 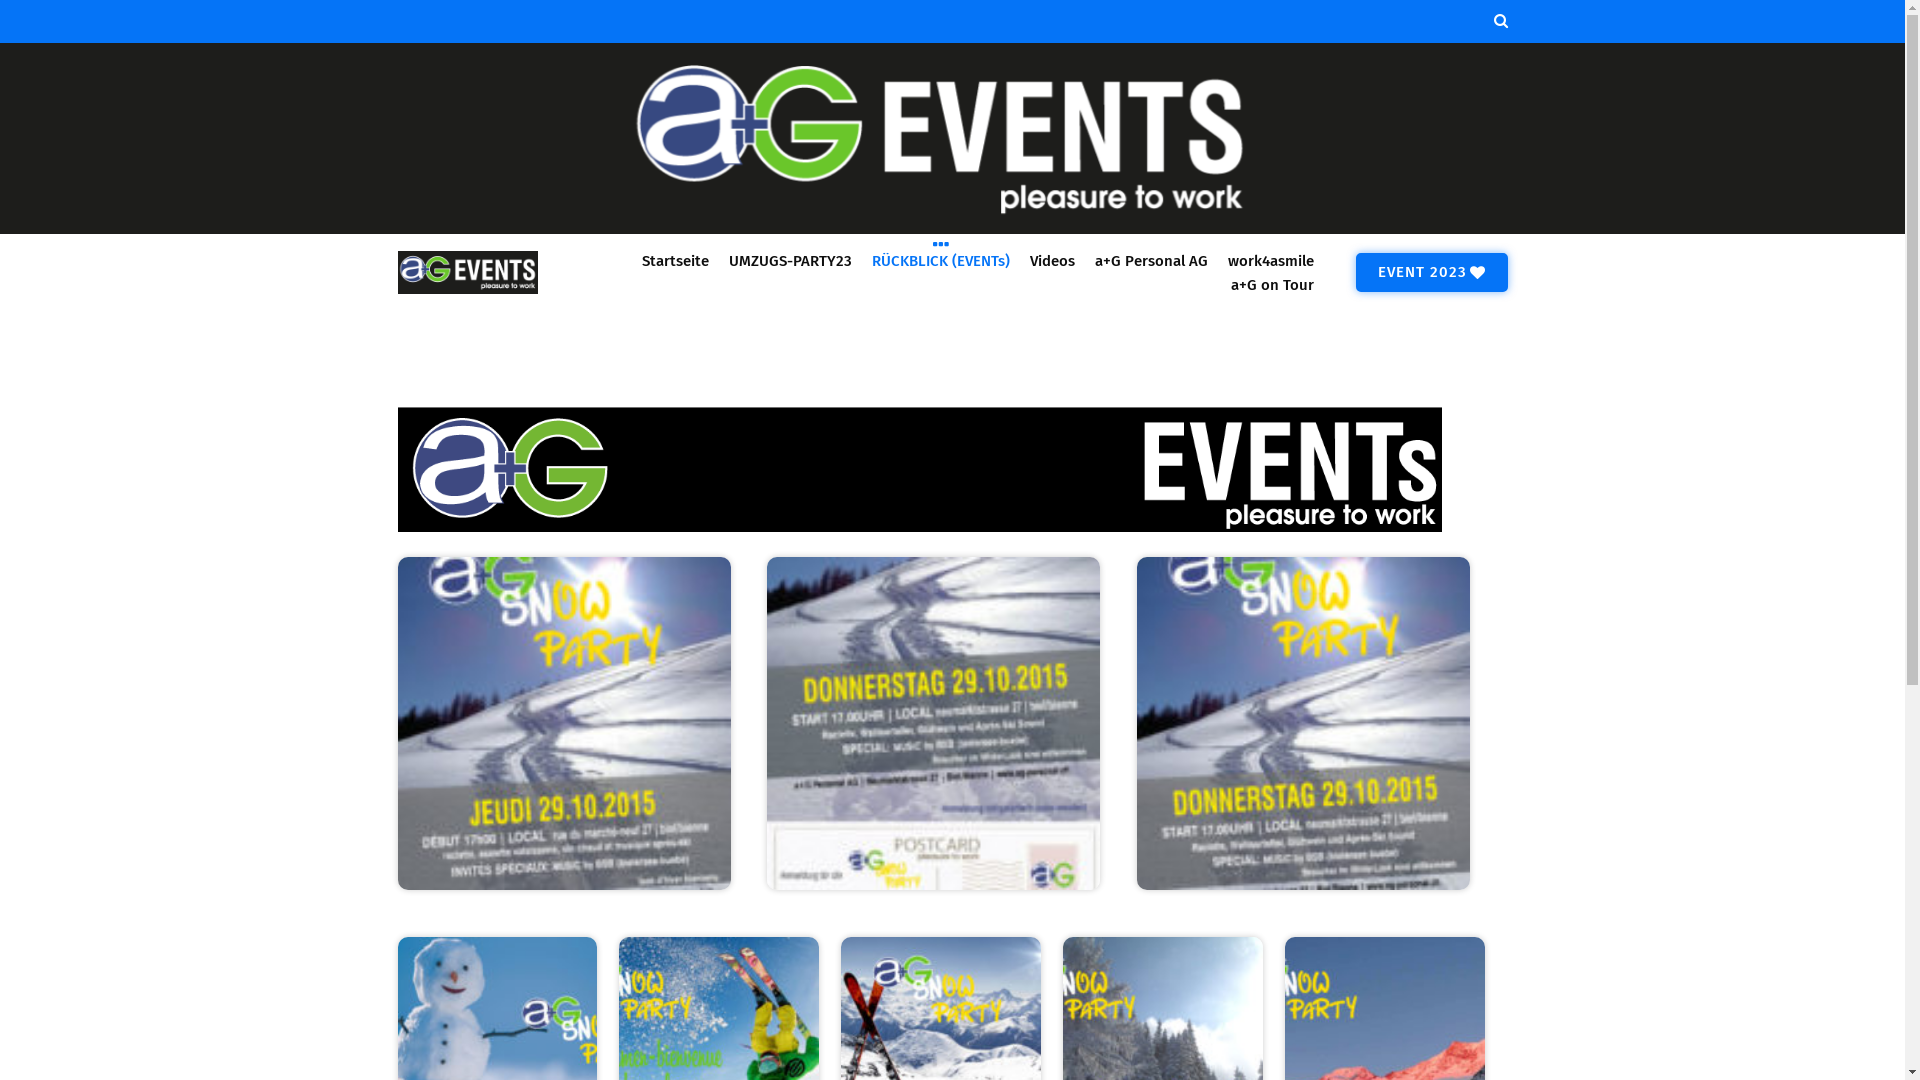 What do you see at coordinates (676, 260) in the screenshot?
I see `Startseite` at bounding box center [676, 260].